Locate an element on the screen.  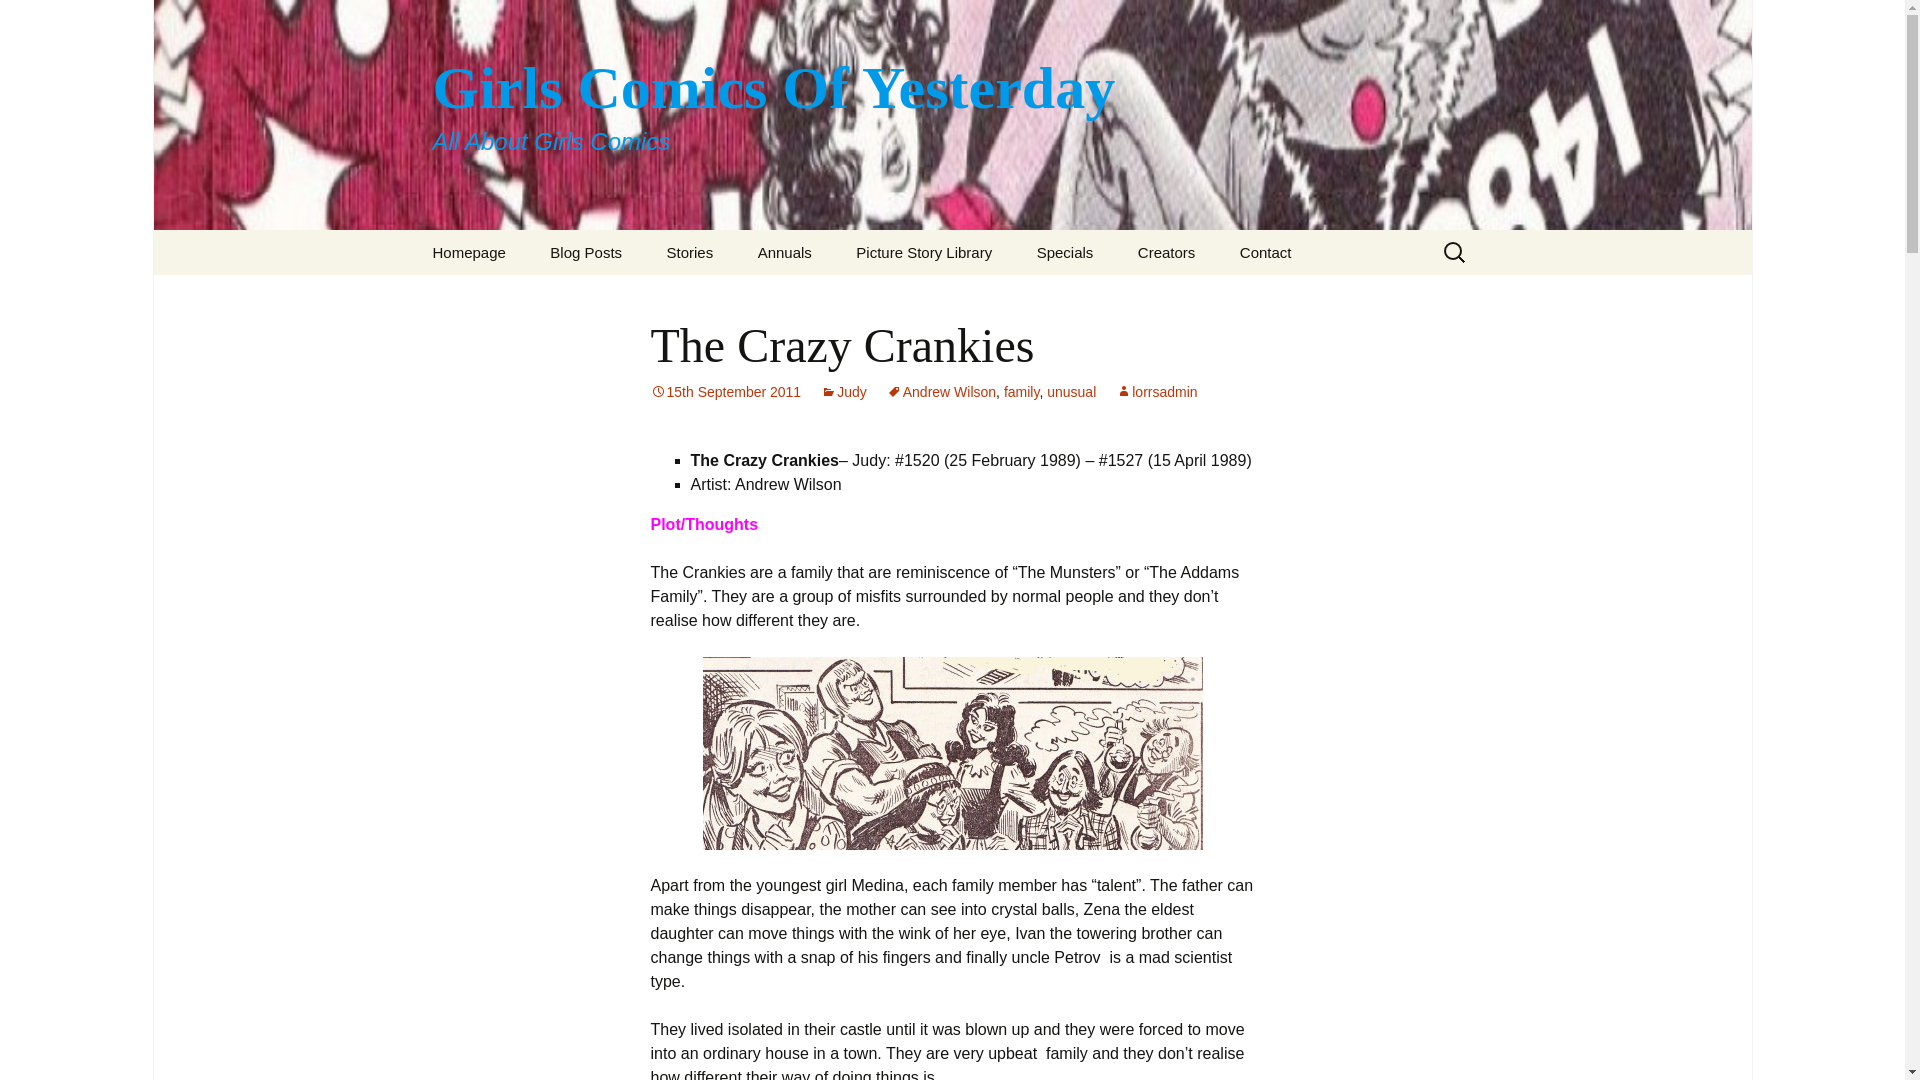
Specials is located at coordinates (1065, 252).